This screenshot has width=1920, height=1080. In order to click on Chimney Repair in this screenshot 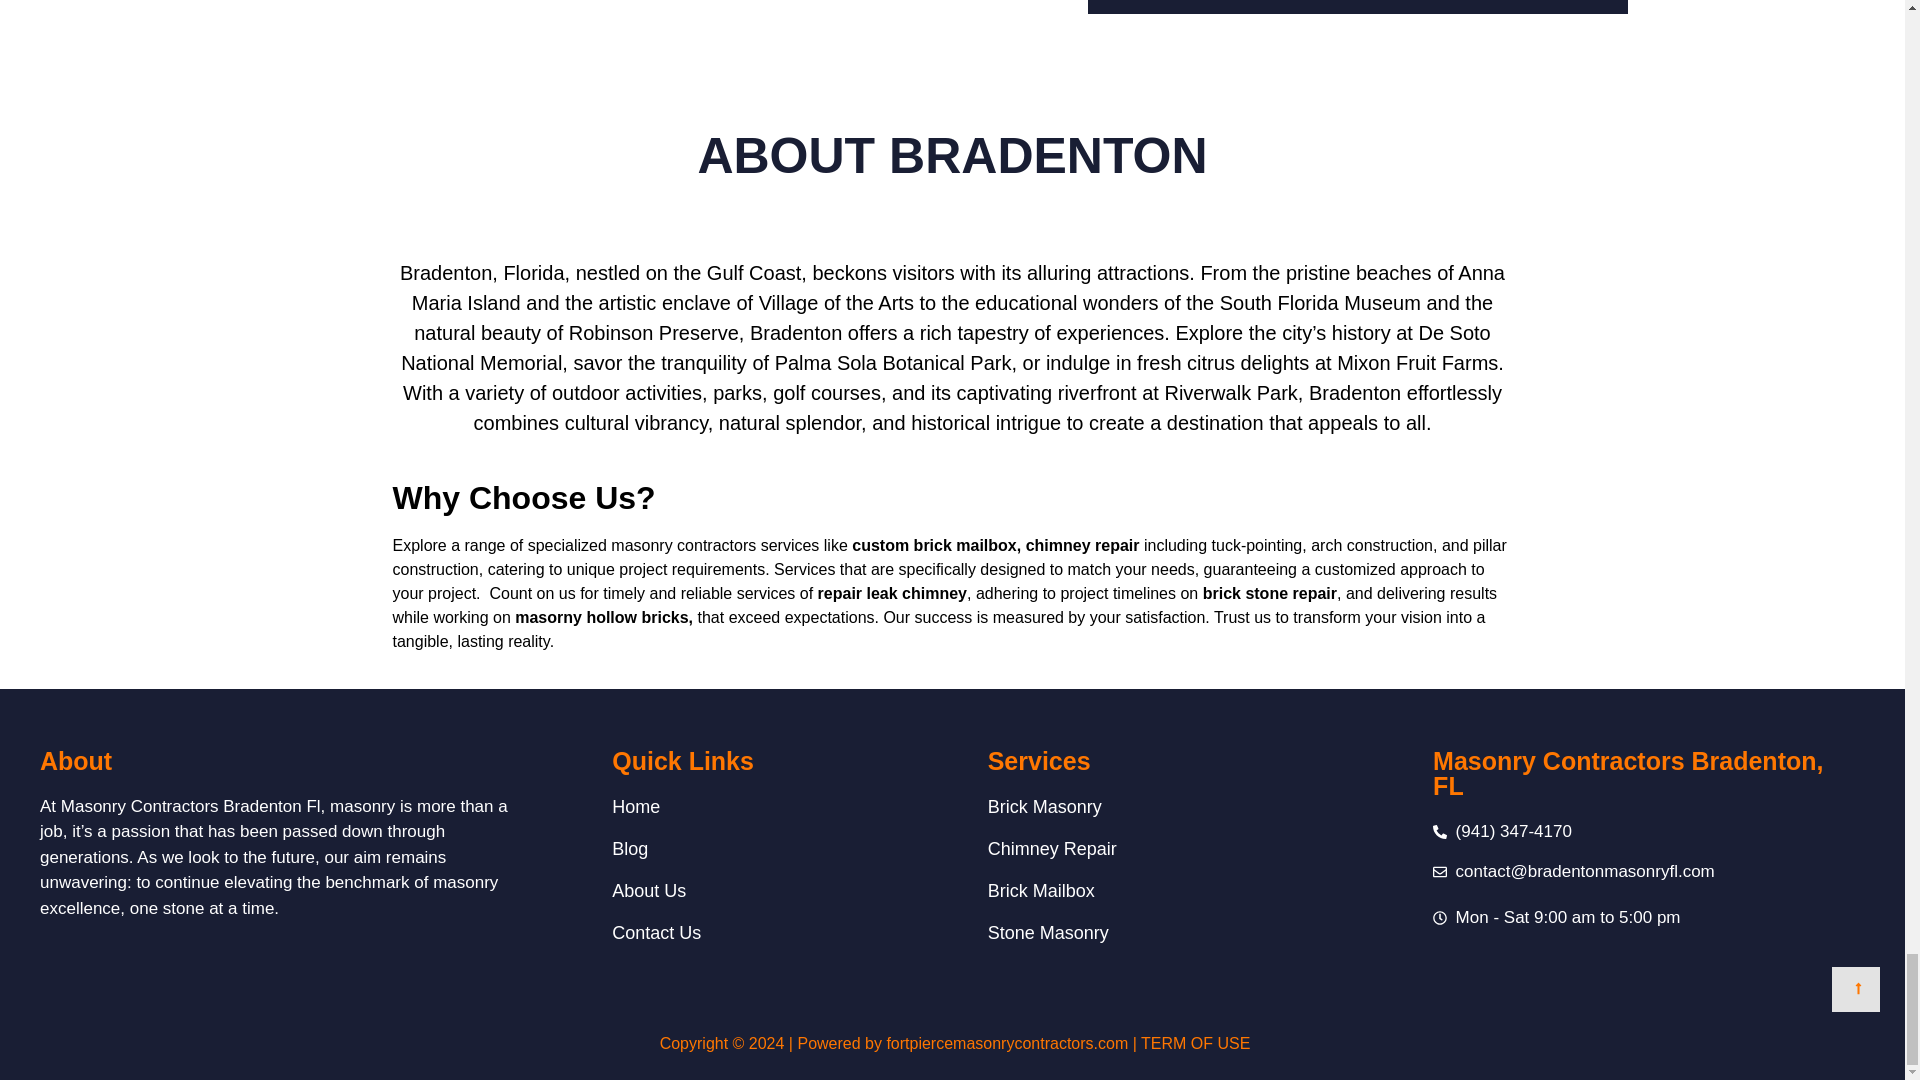, I will do `click(1200, 848)`.